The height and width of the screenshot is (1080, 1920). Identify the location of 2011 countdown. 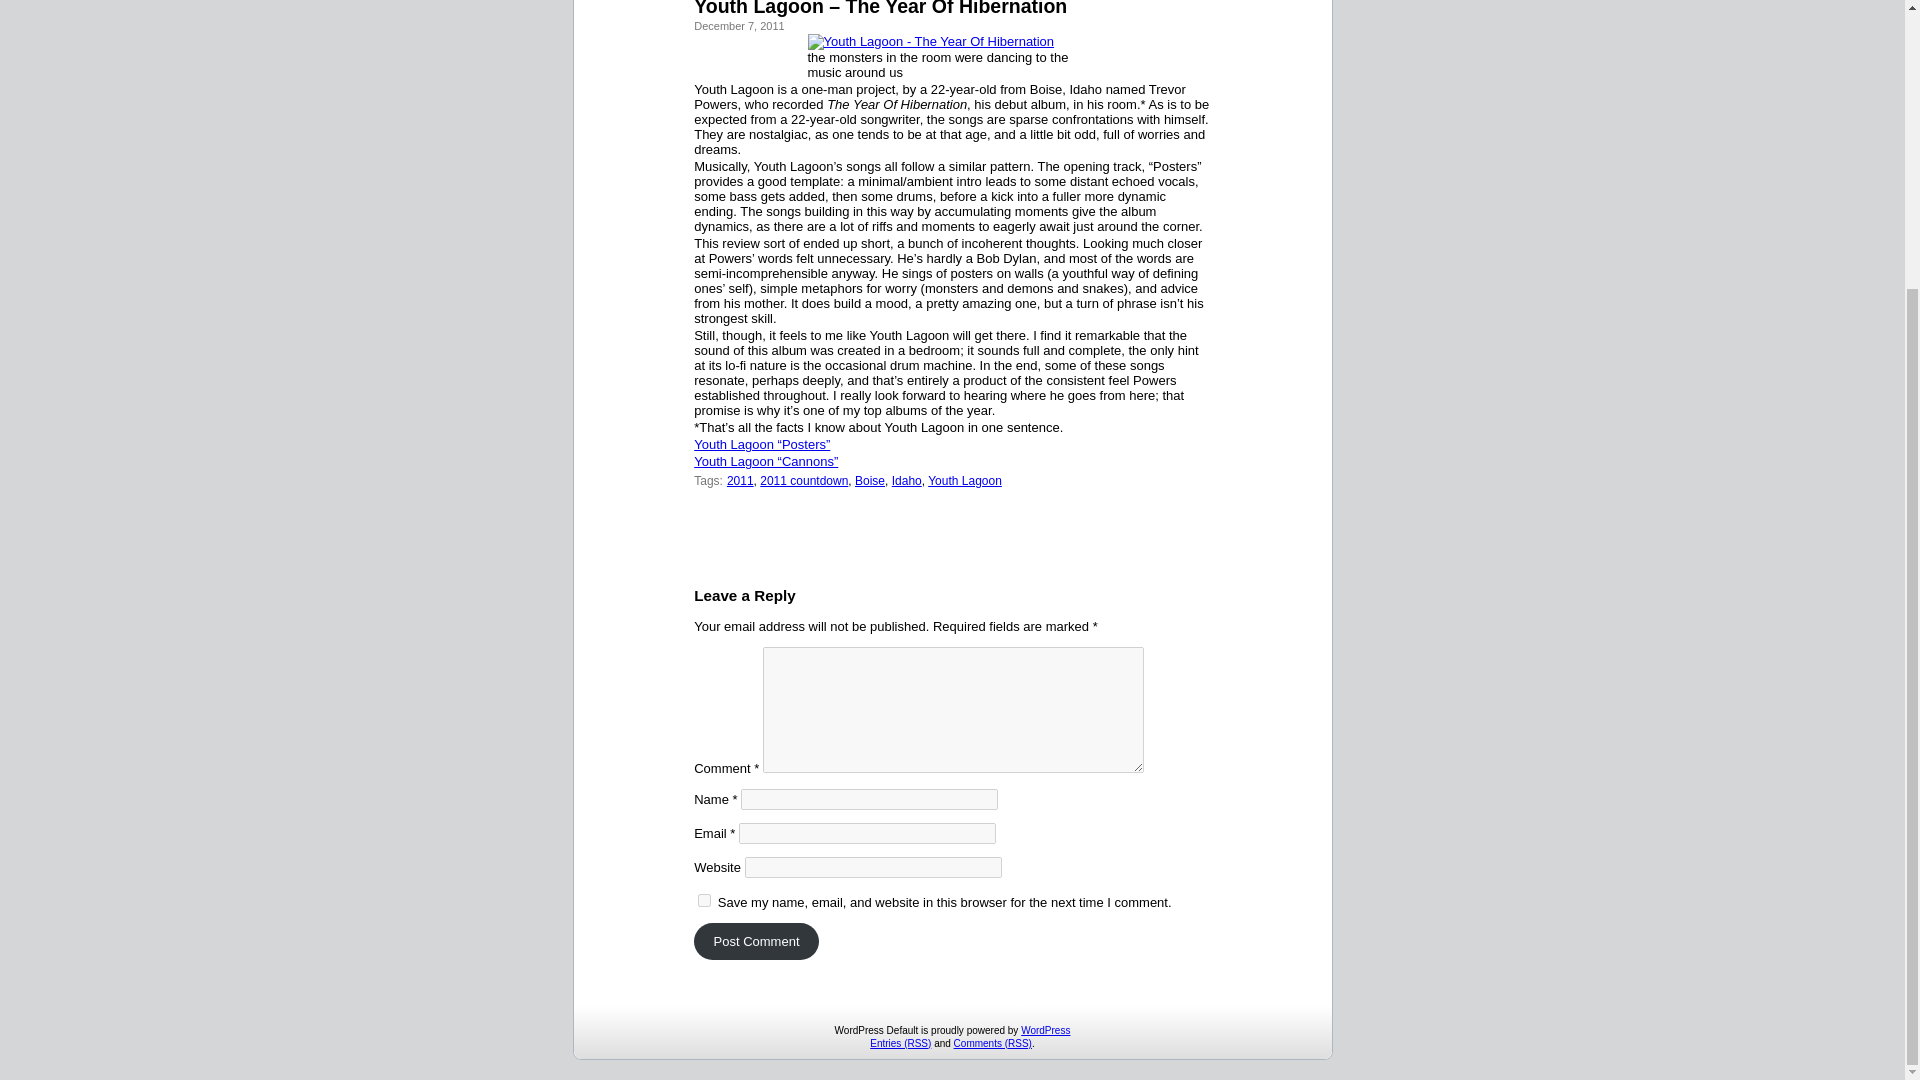
(804, 480).